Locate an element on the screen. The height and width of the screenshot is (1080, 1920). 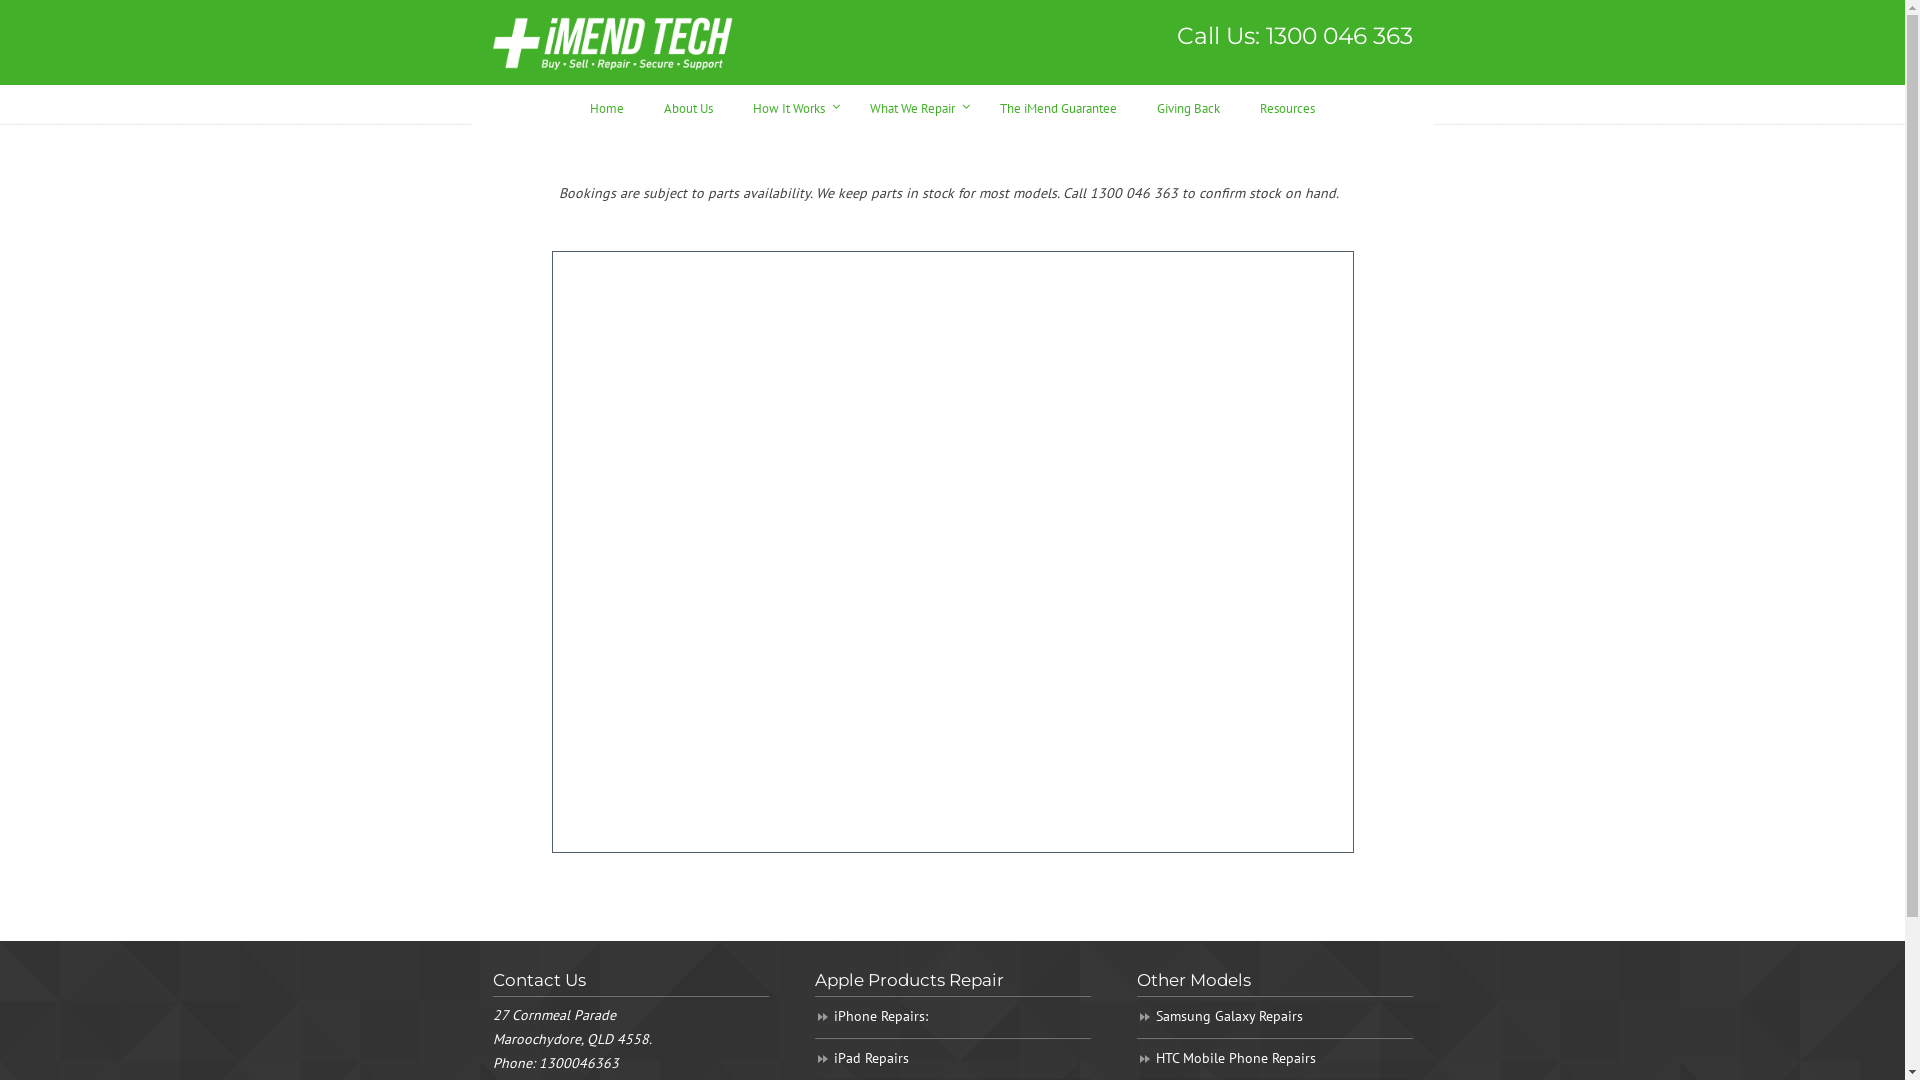
Giving Back is located at coordinates (1188, 106).